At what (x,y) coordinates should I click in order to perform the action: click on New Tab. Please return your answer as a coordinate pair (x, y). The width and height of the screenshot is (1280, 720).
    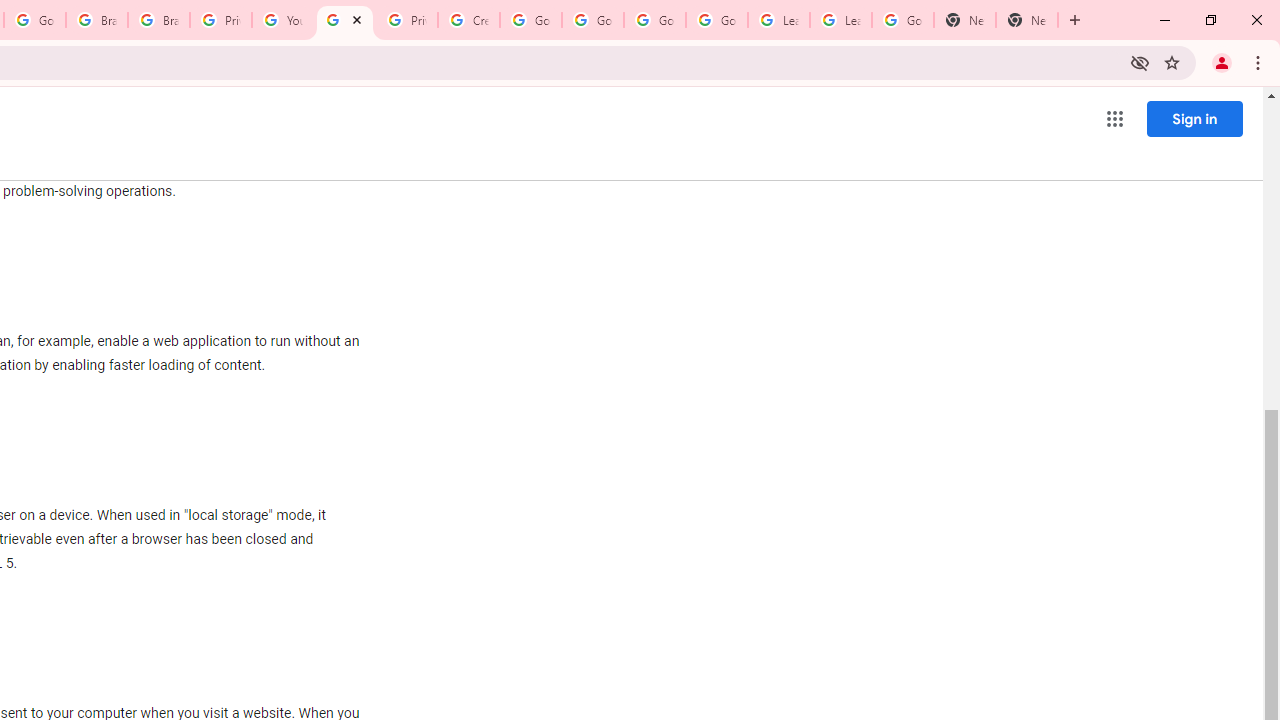
    Looking at the image, I should click on (964, 20).